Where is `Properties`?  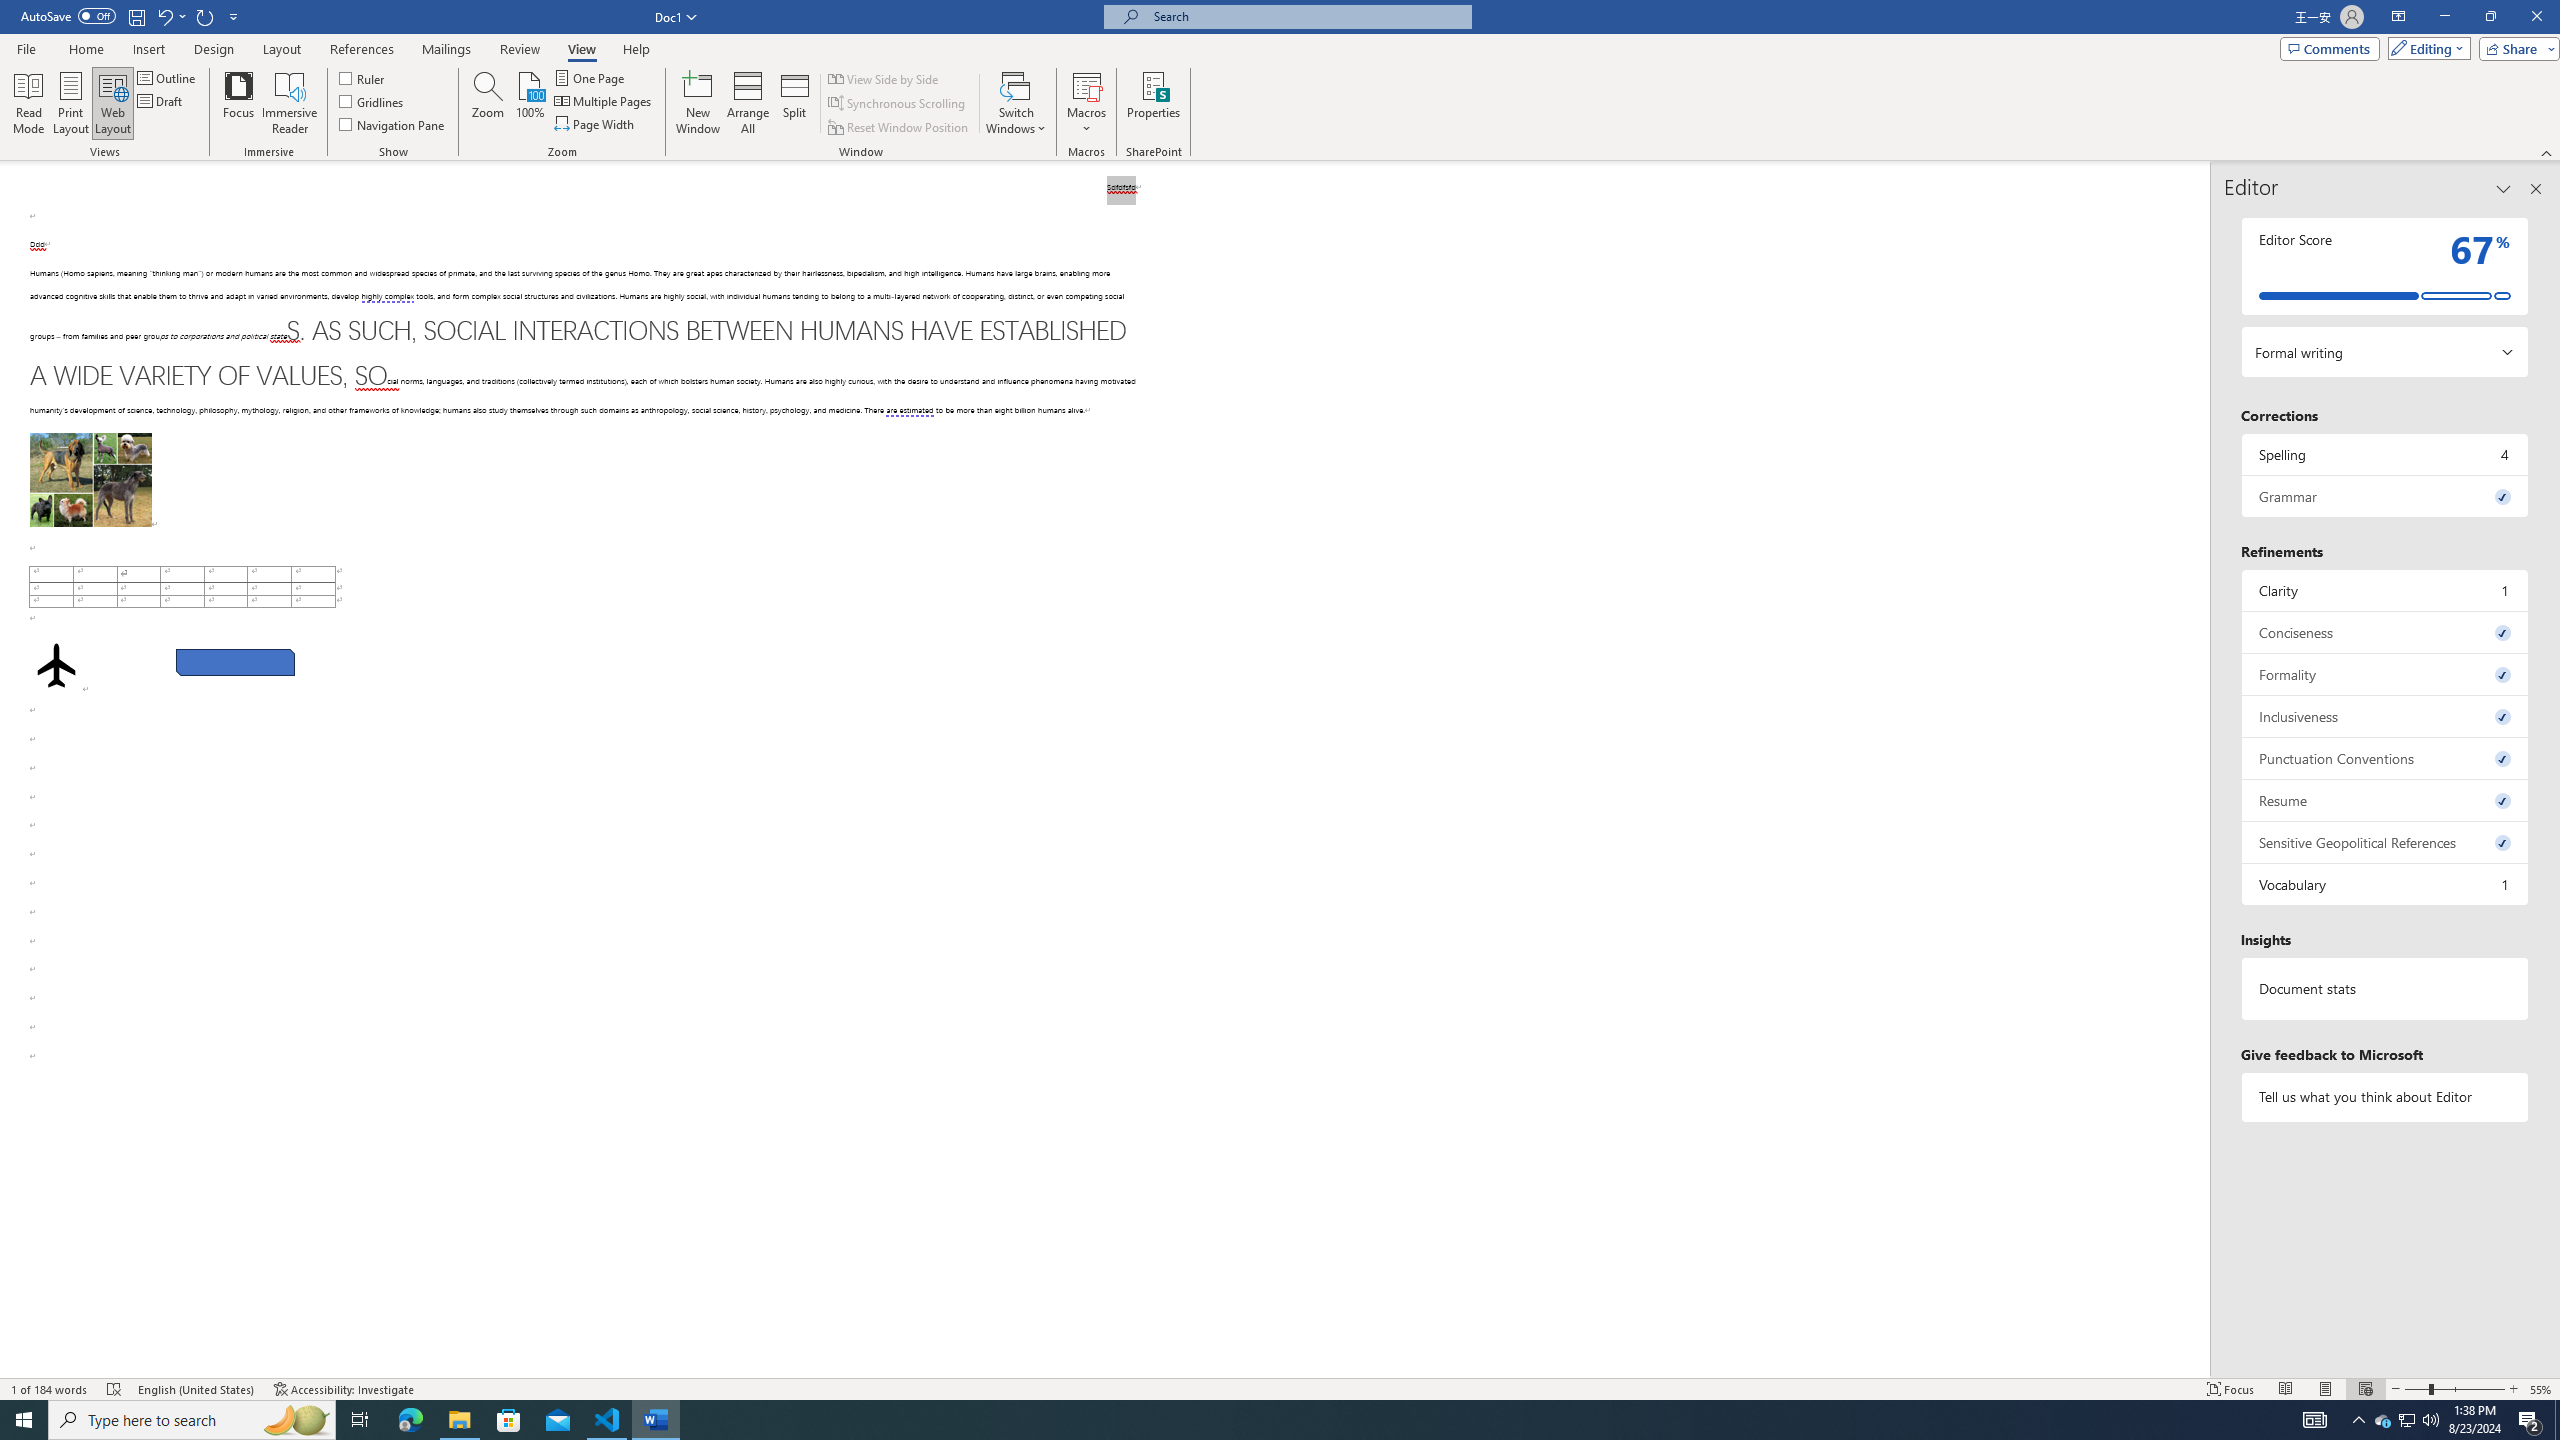
Properties is located at coordinates (1152, 103).